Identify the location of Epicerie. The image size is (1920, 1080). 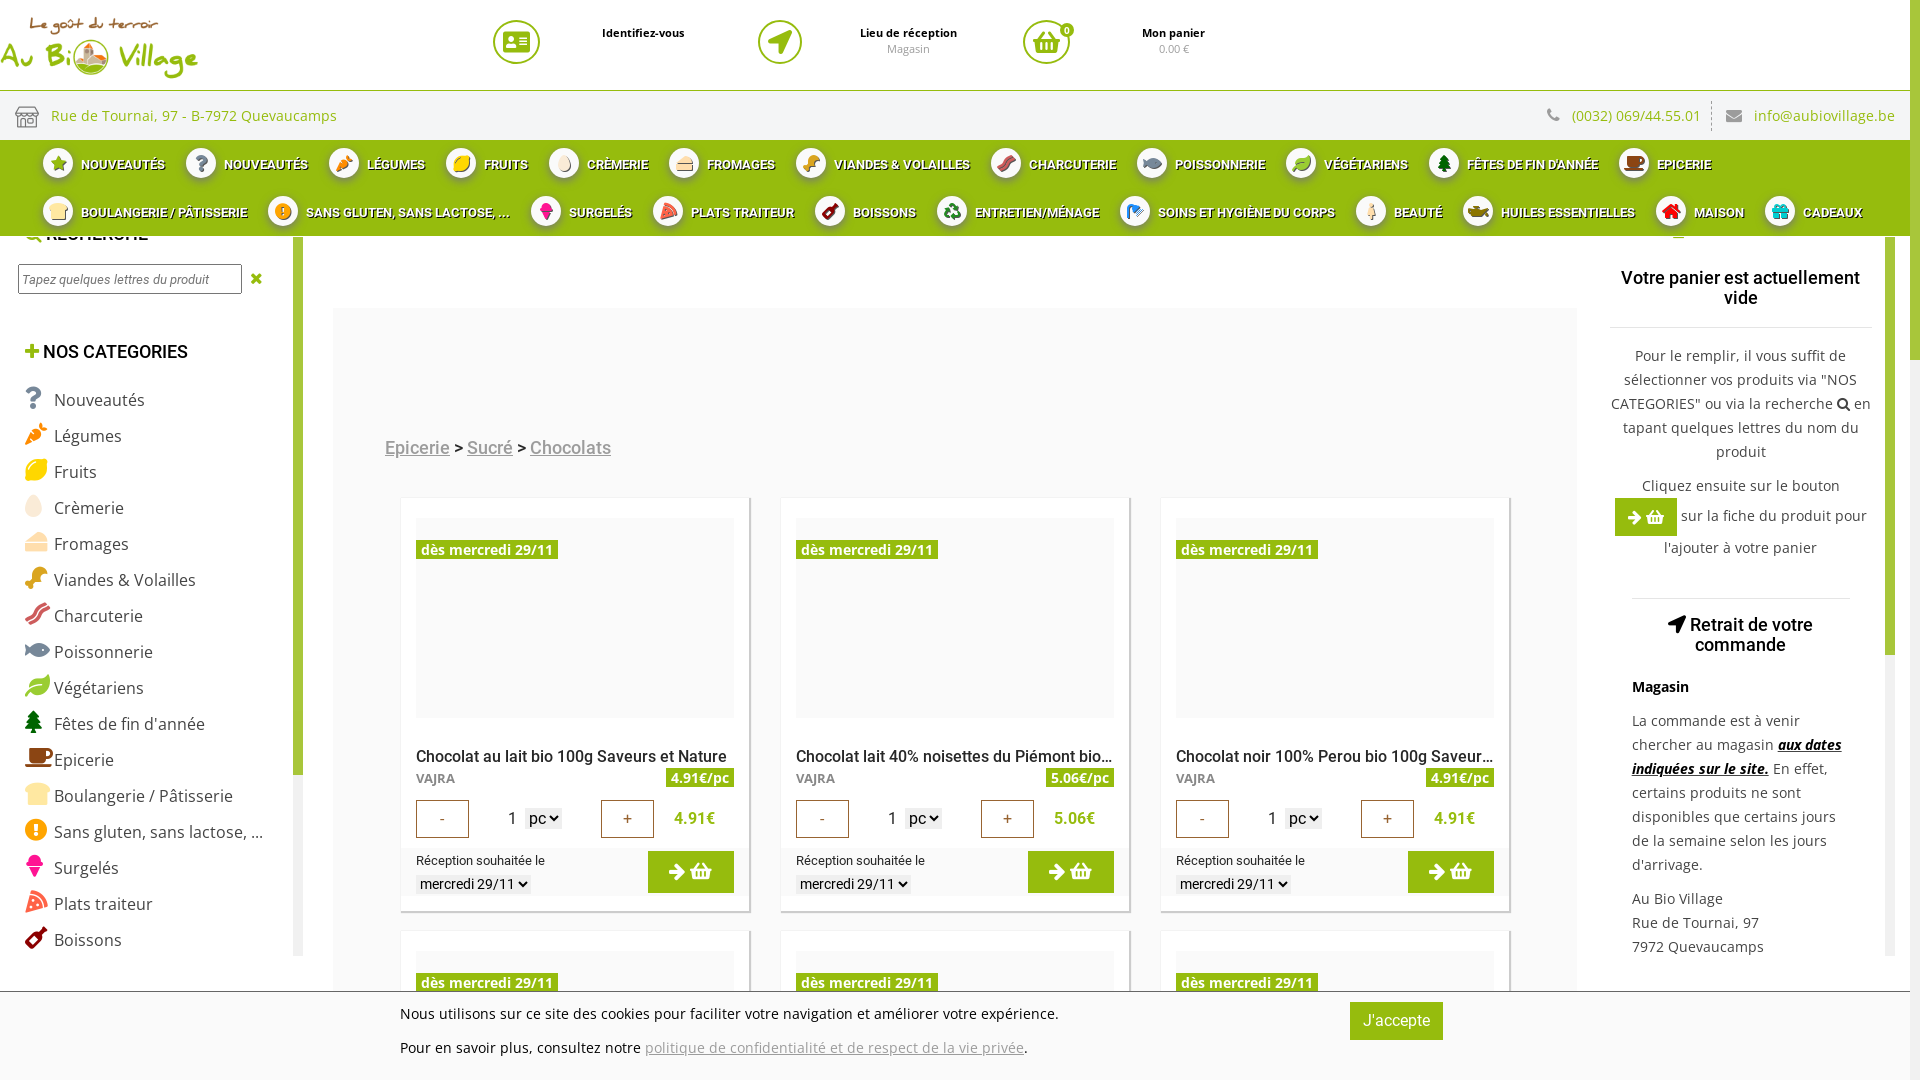
(418, 448).